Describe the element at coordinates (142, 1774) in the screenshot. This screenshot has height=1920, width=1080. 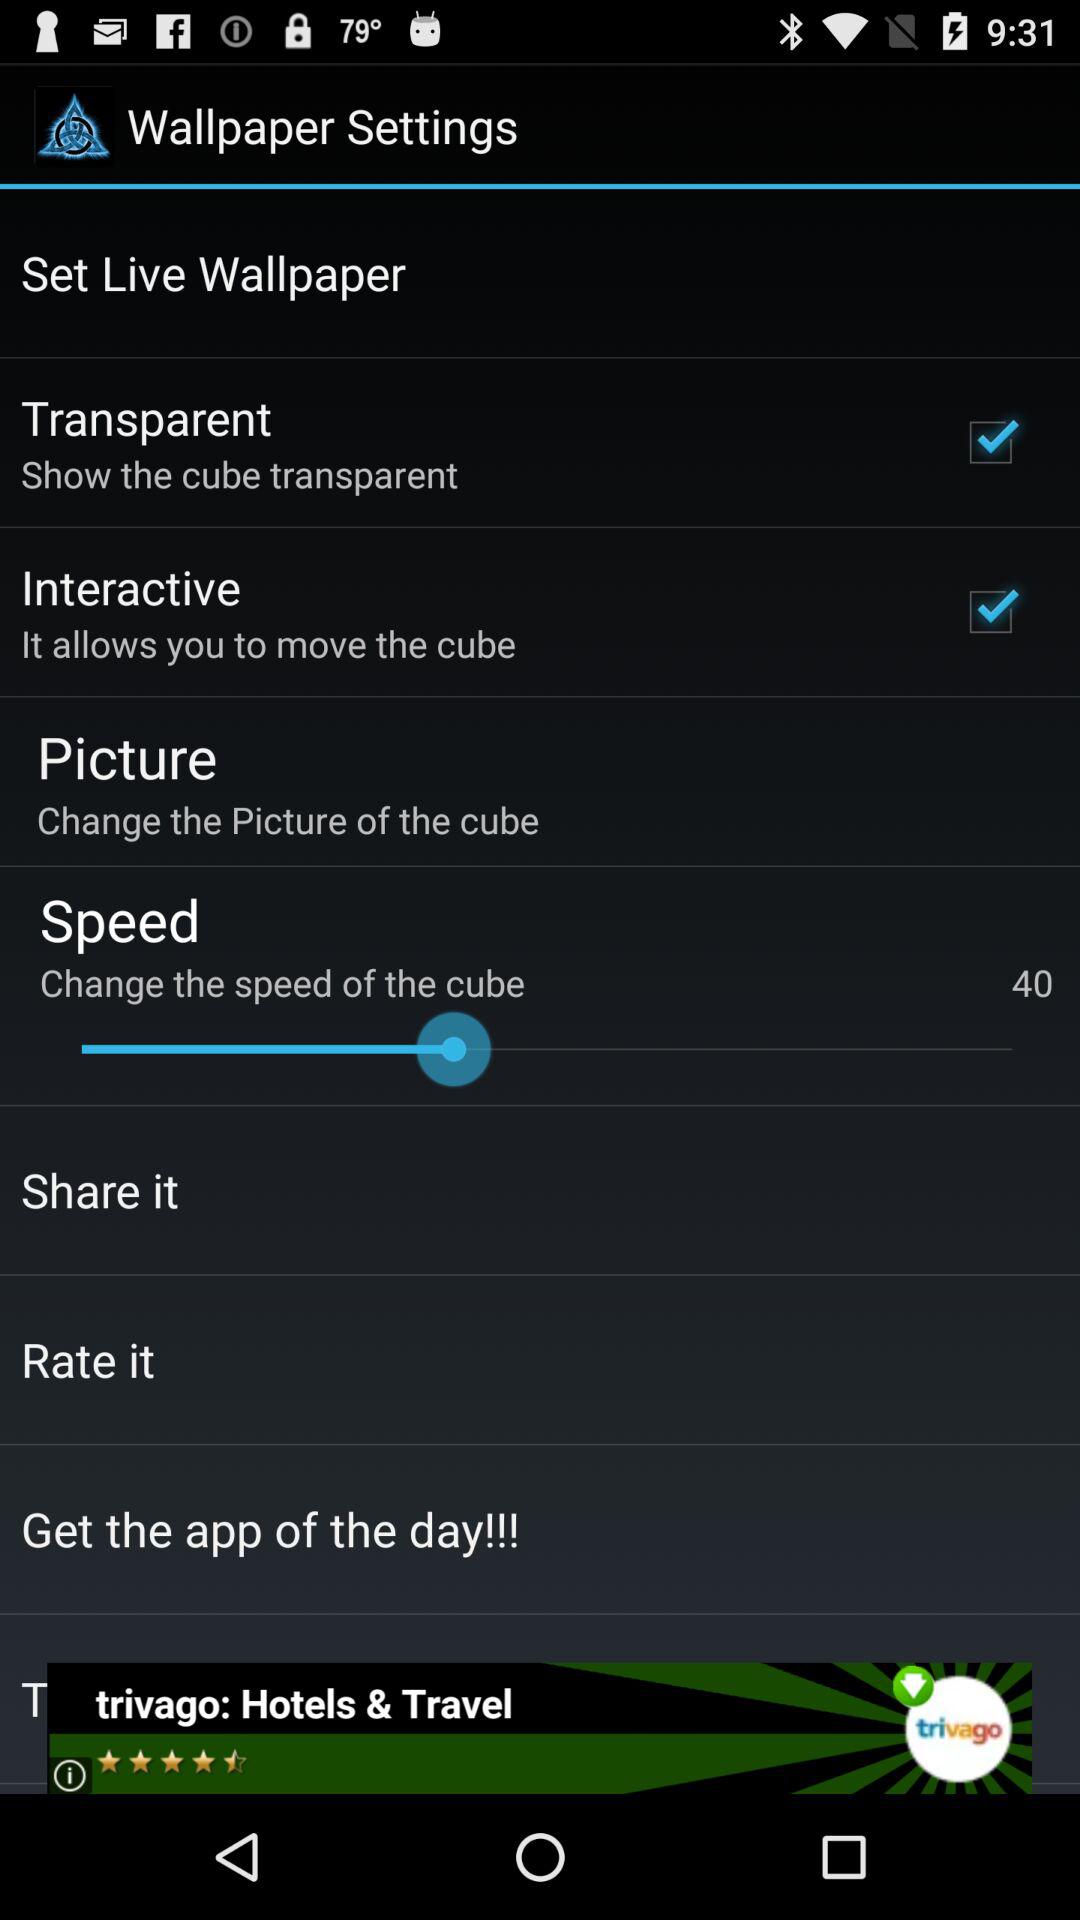
I see `select the second star in advertisement` at that location.